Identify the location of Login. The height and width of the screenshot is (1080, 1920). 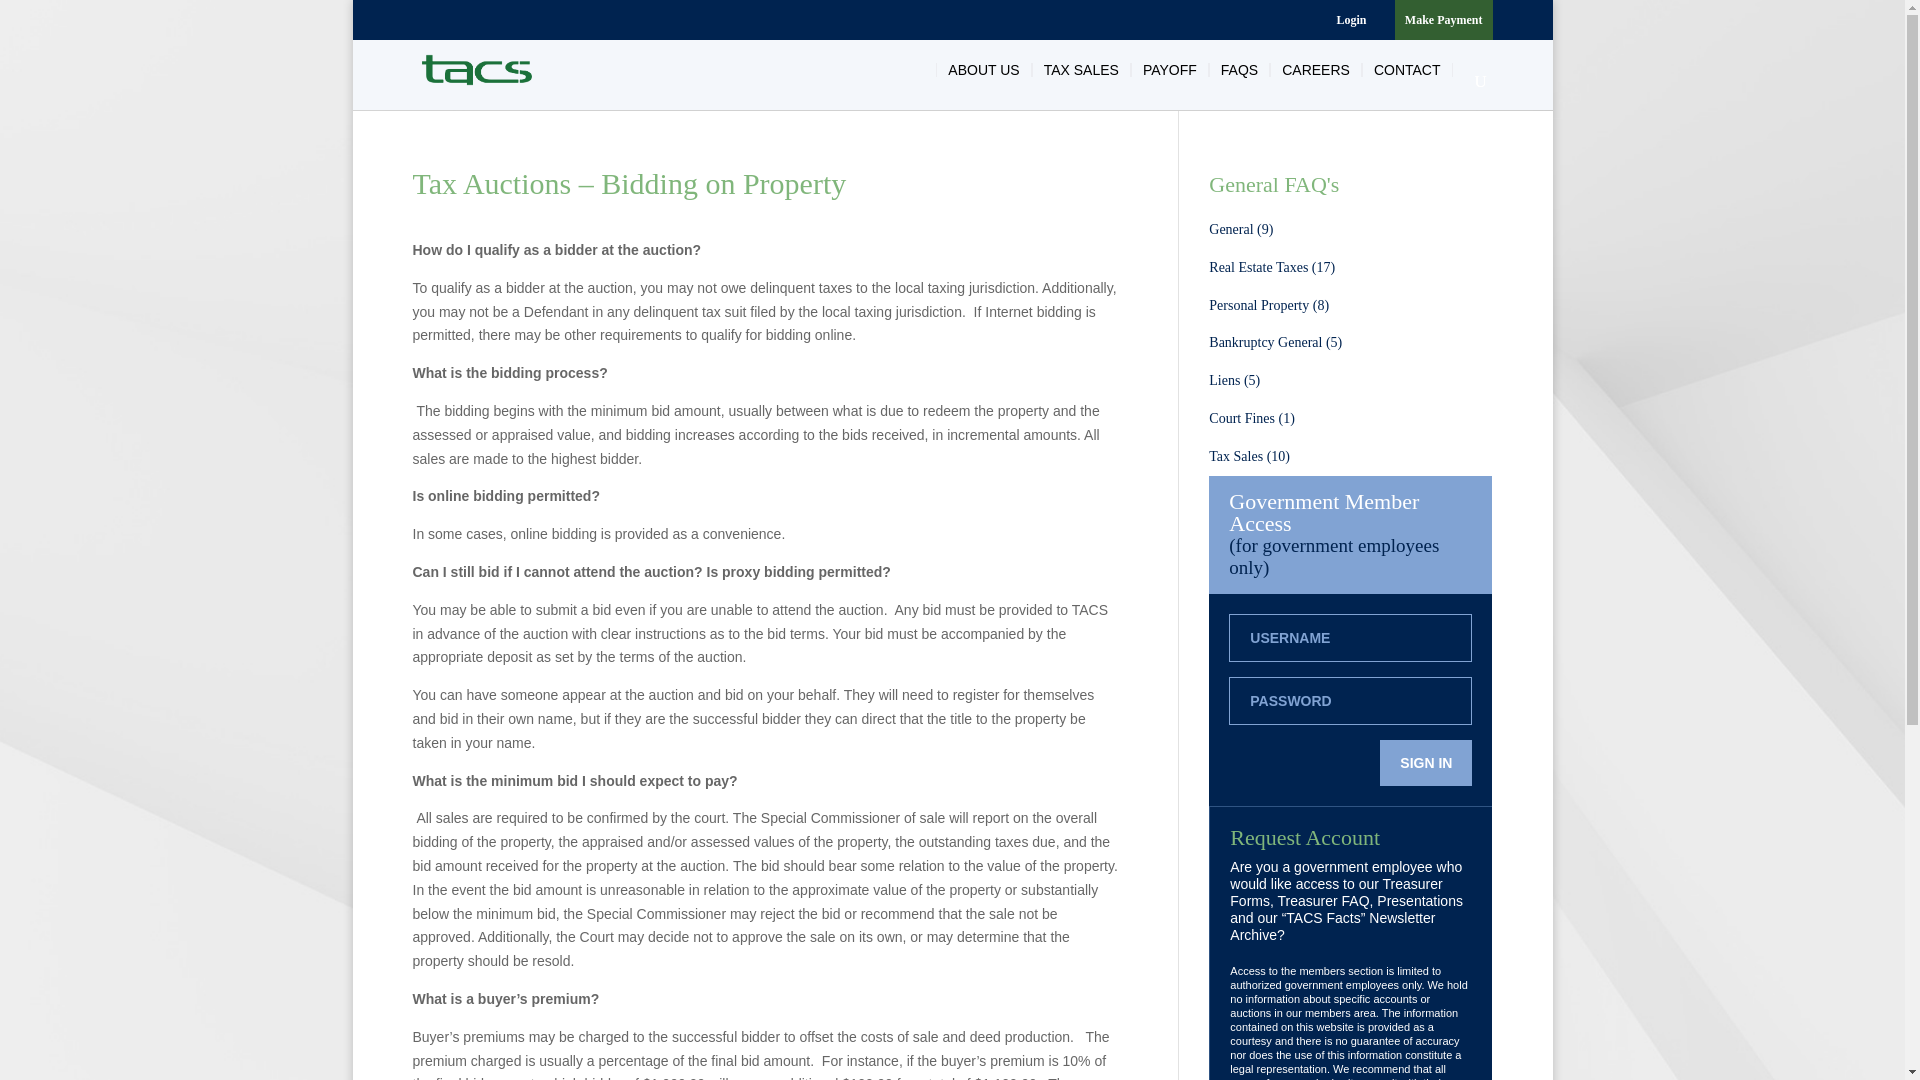
(1350, 24).